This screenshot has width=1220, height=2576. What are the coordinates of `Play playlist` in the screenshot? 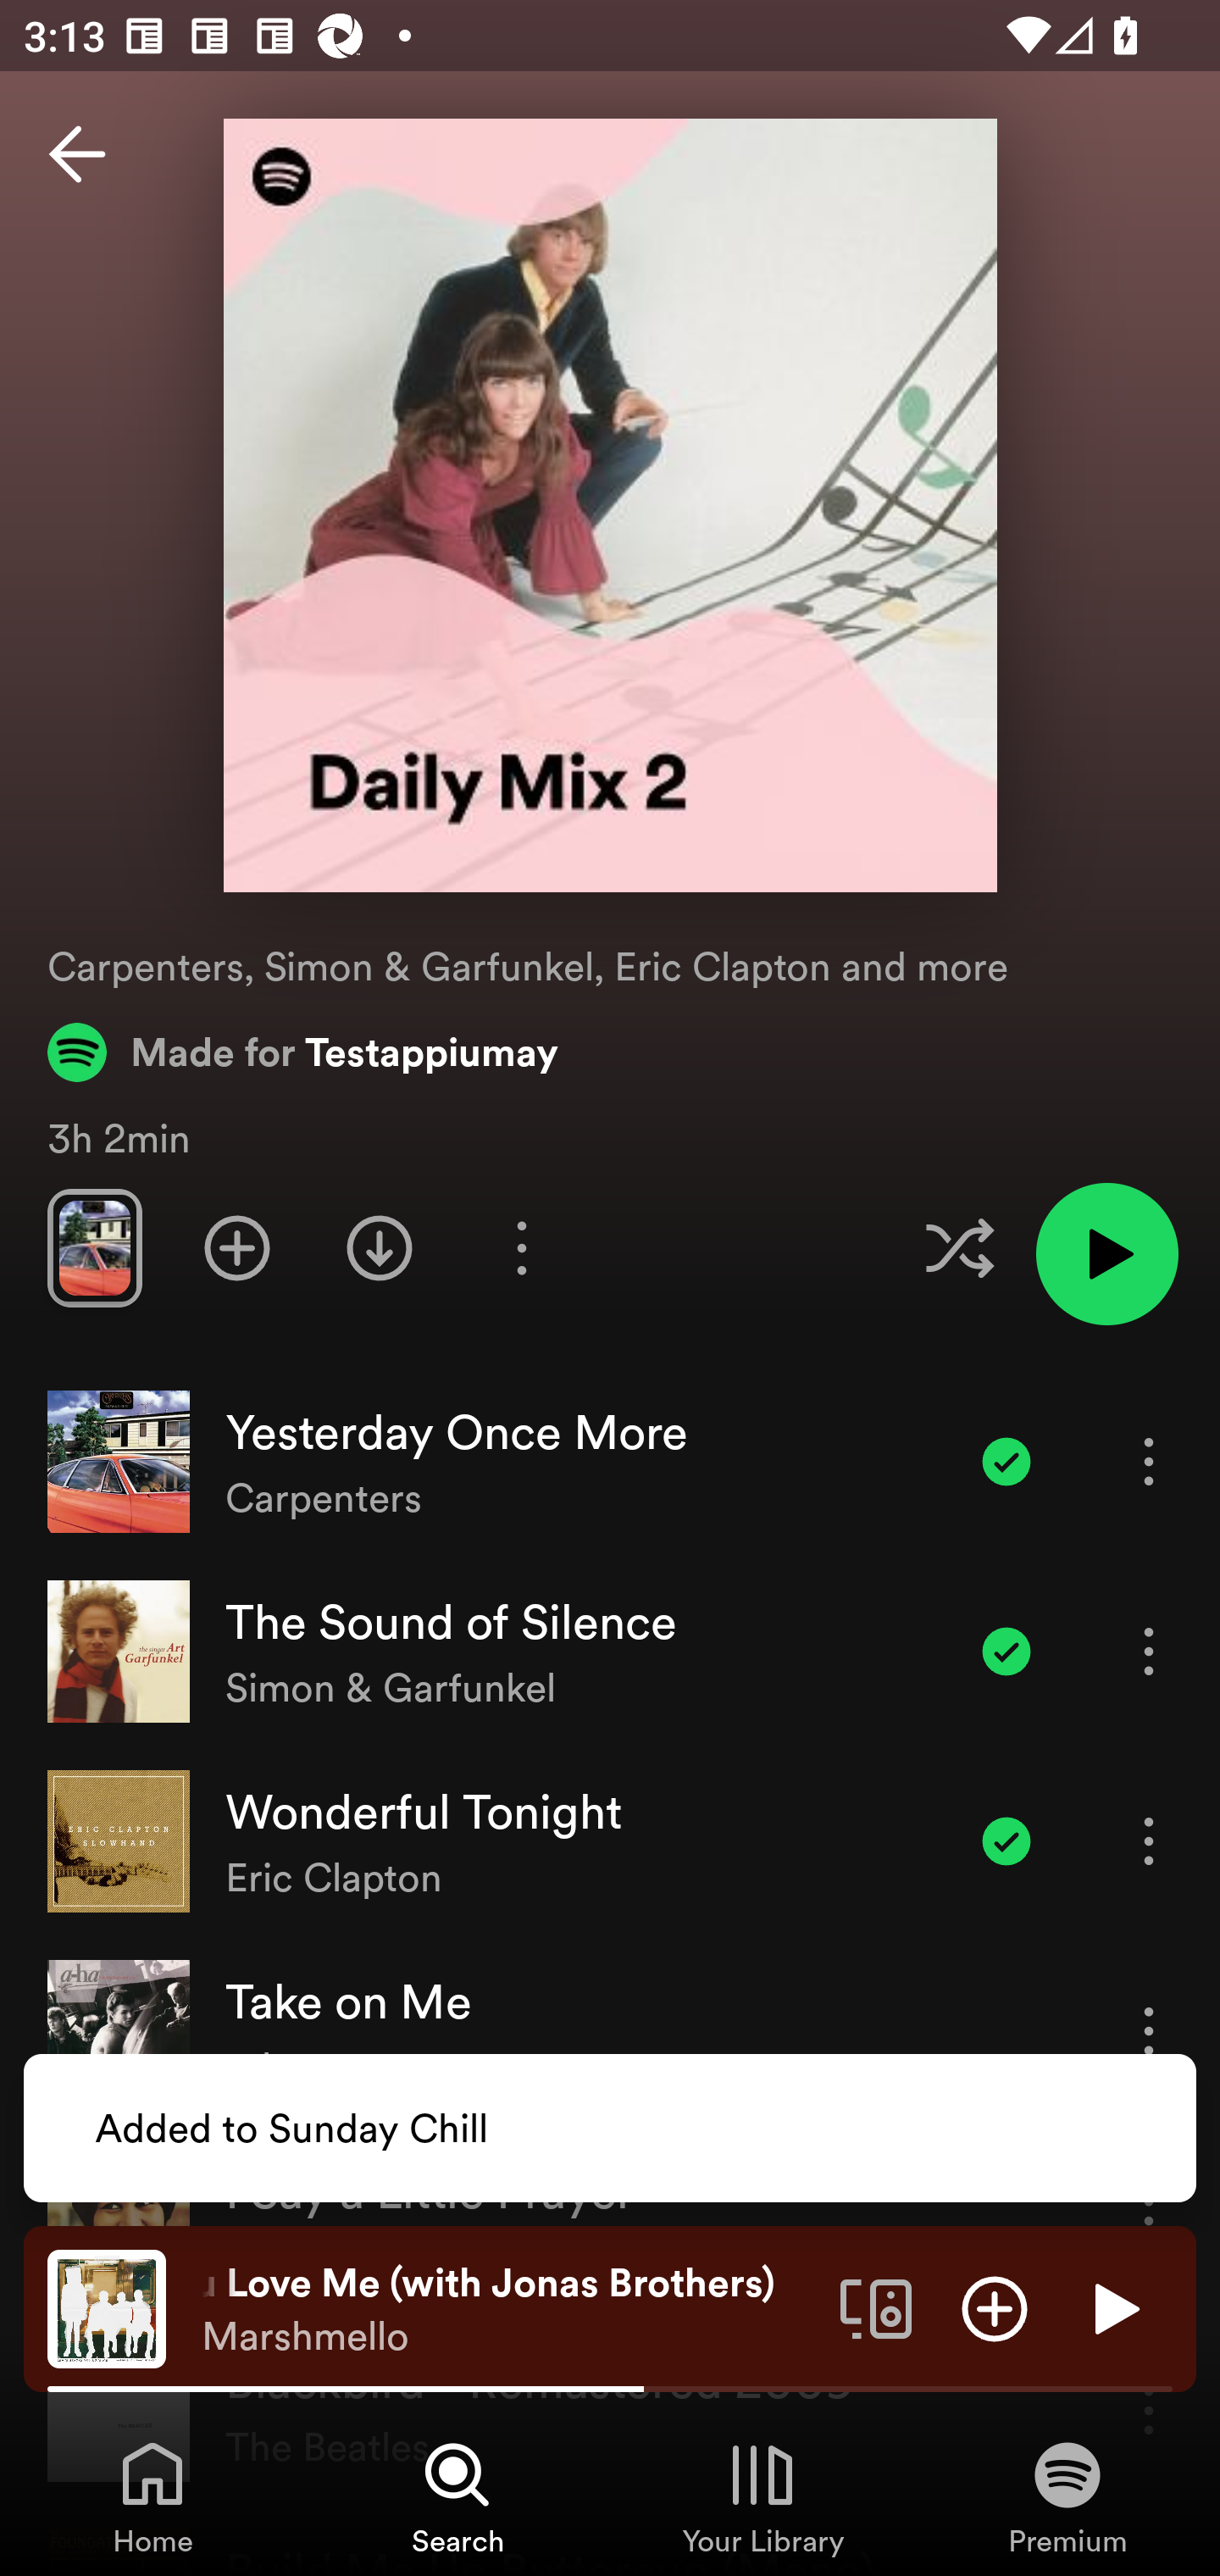 It's located at (1106, 1254).